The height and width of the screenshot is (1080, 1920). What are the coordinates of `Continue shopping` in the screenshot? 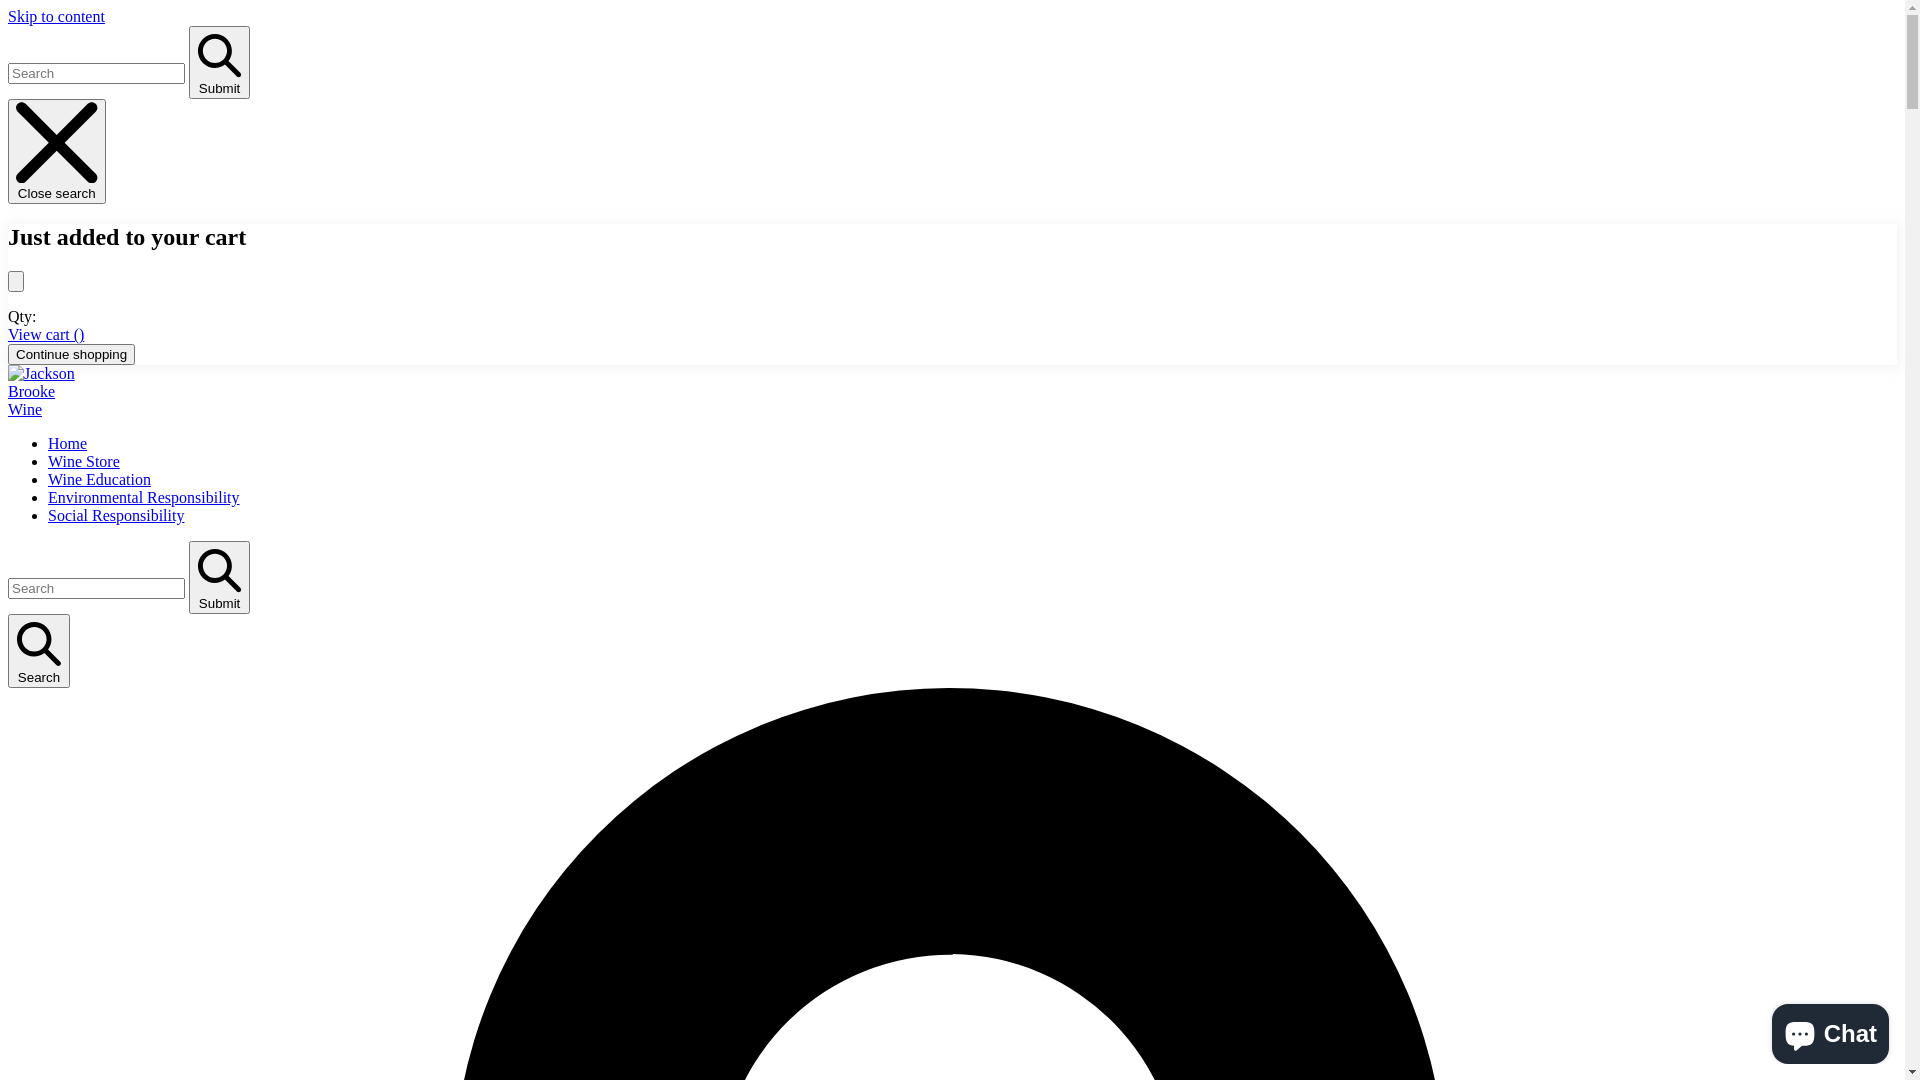 It's located at (72, 354).